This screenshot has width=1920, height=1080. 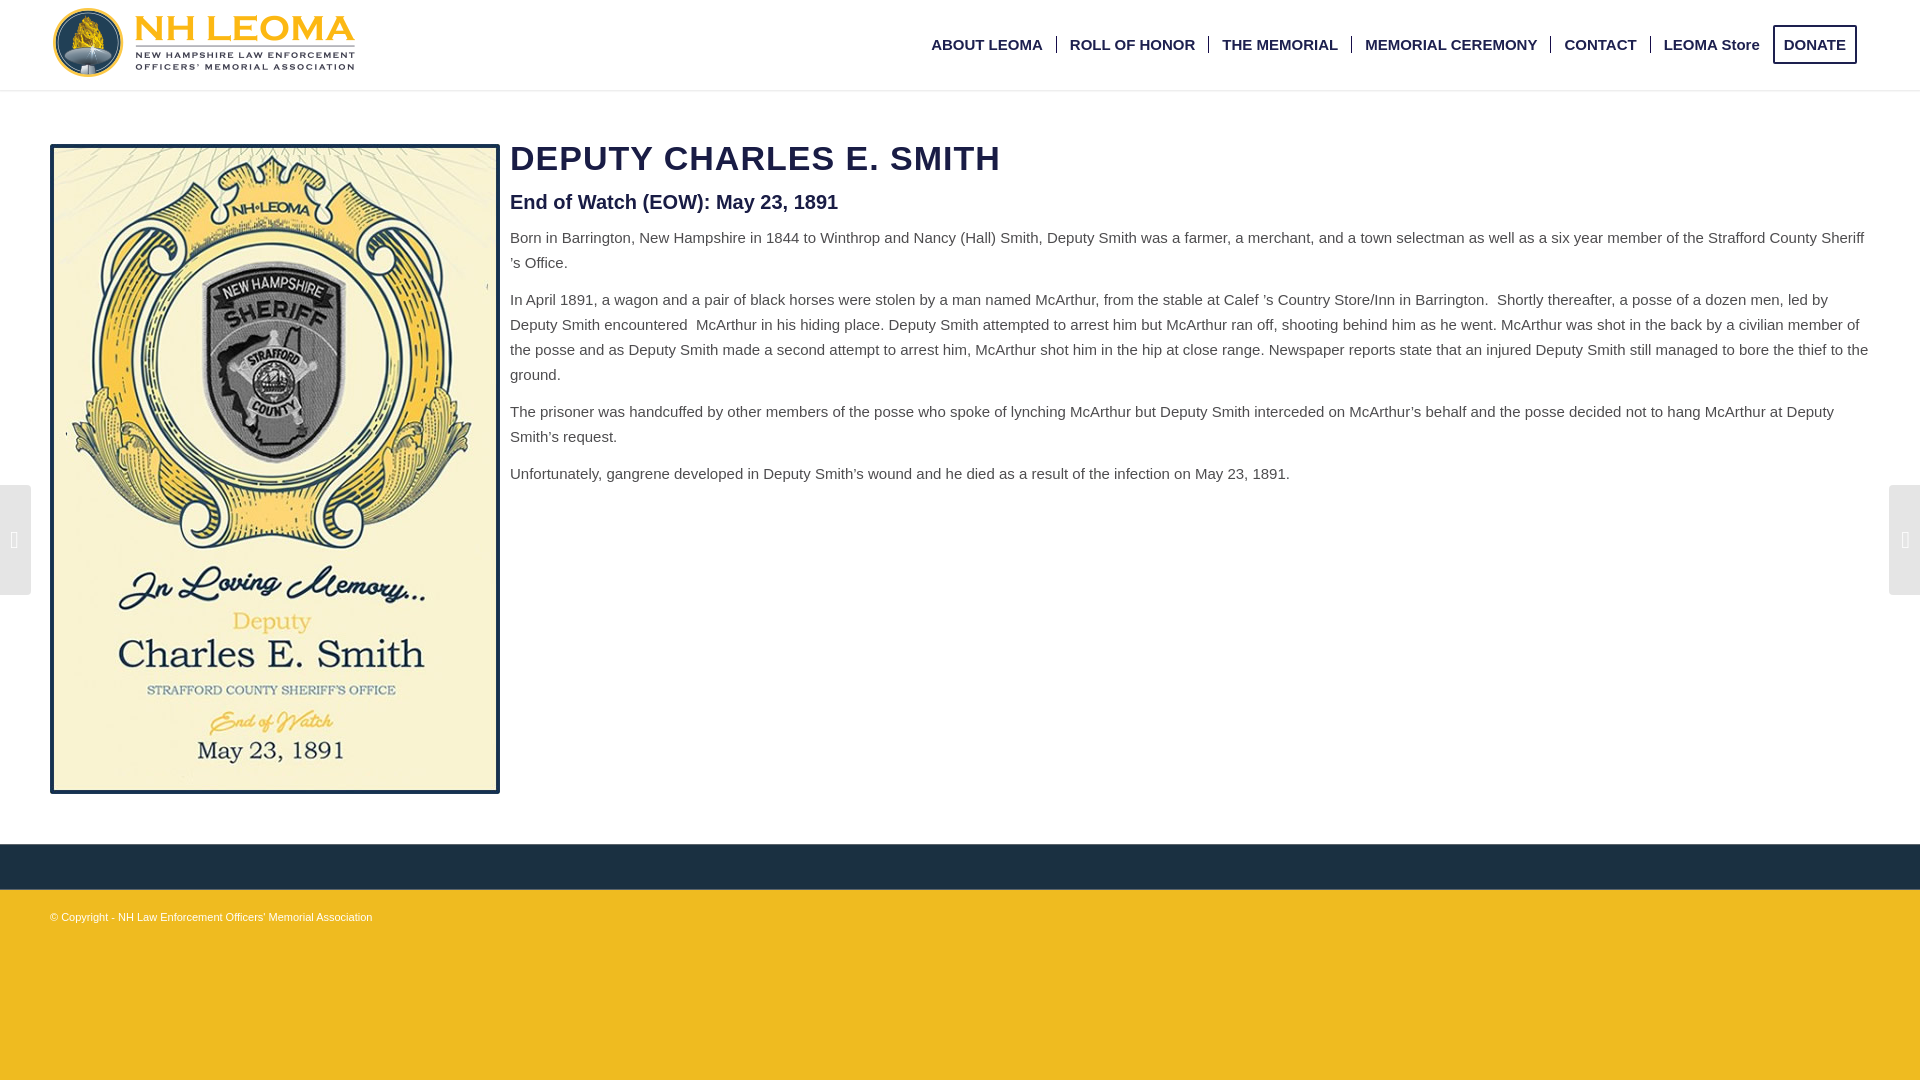 What do you see at coordinates (1132, 44) in the screenshot?
I see `ROLL OF HONOR` at bounding box center [1132, 44].